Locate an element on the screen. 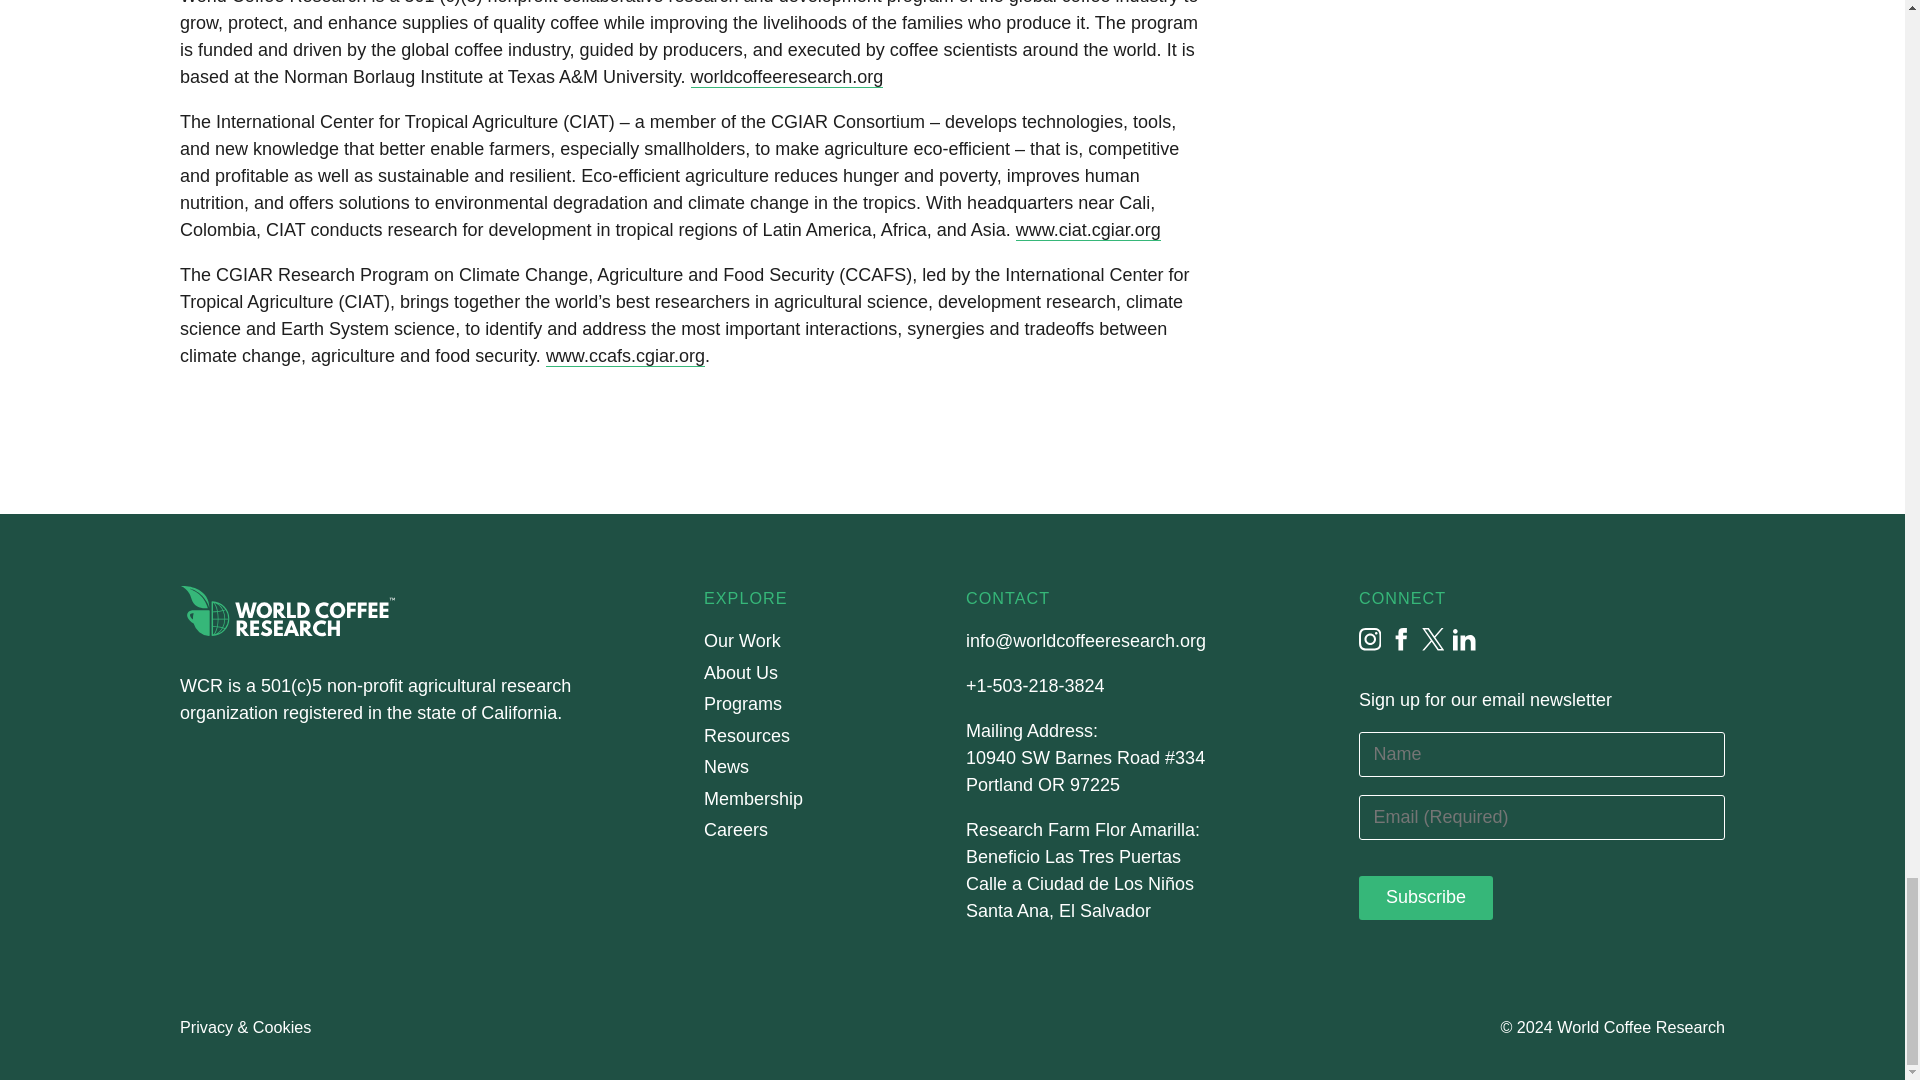  News is located at coordinates (726, 767).